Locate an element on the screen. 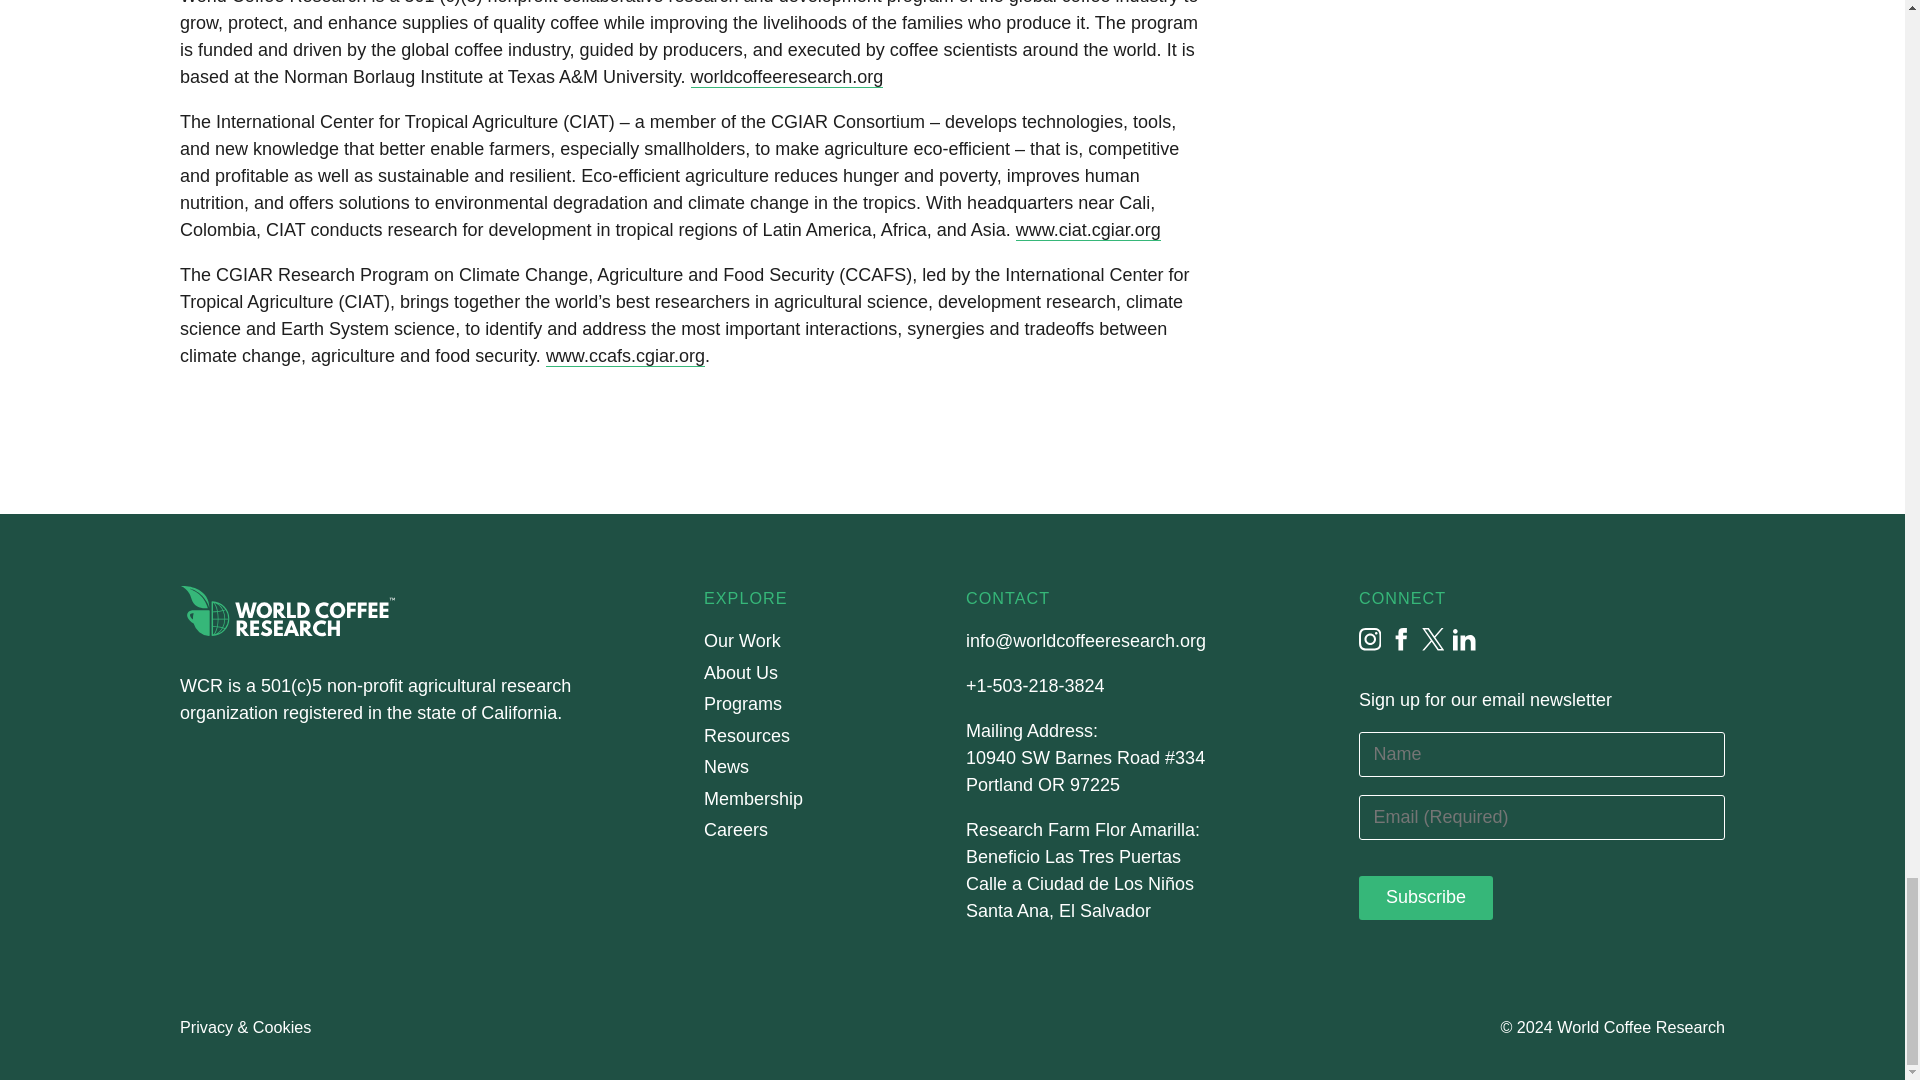  News is located at coordinates (726, 767).